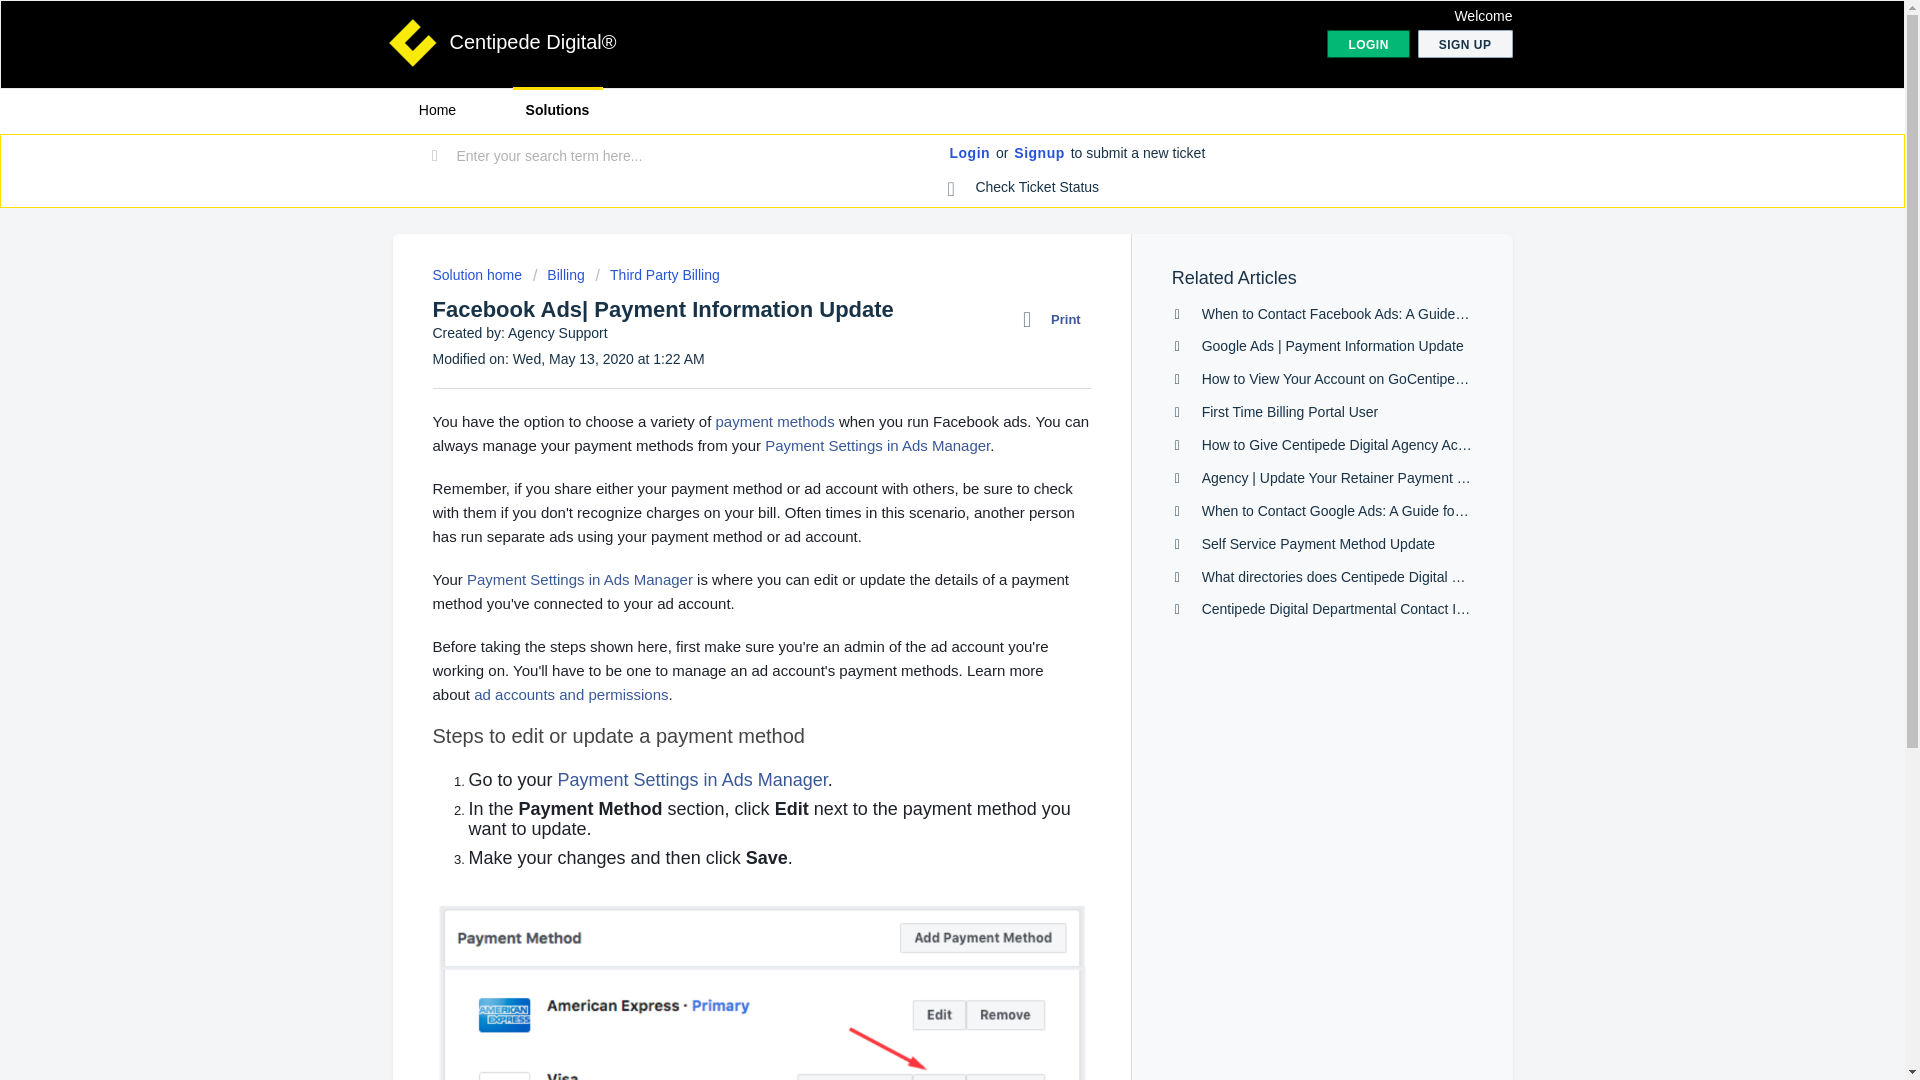 This screenshot has height=1080, width=1920. Describe the element at coordinates (557, 110) in the screenshot. I see `Solutions` at that location.